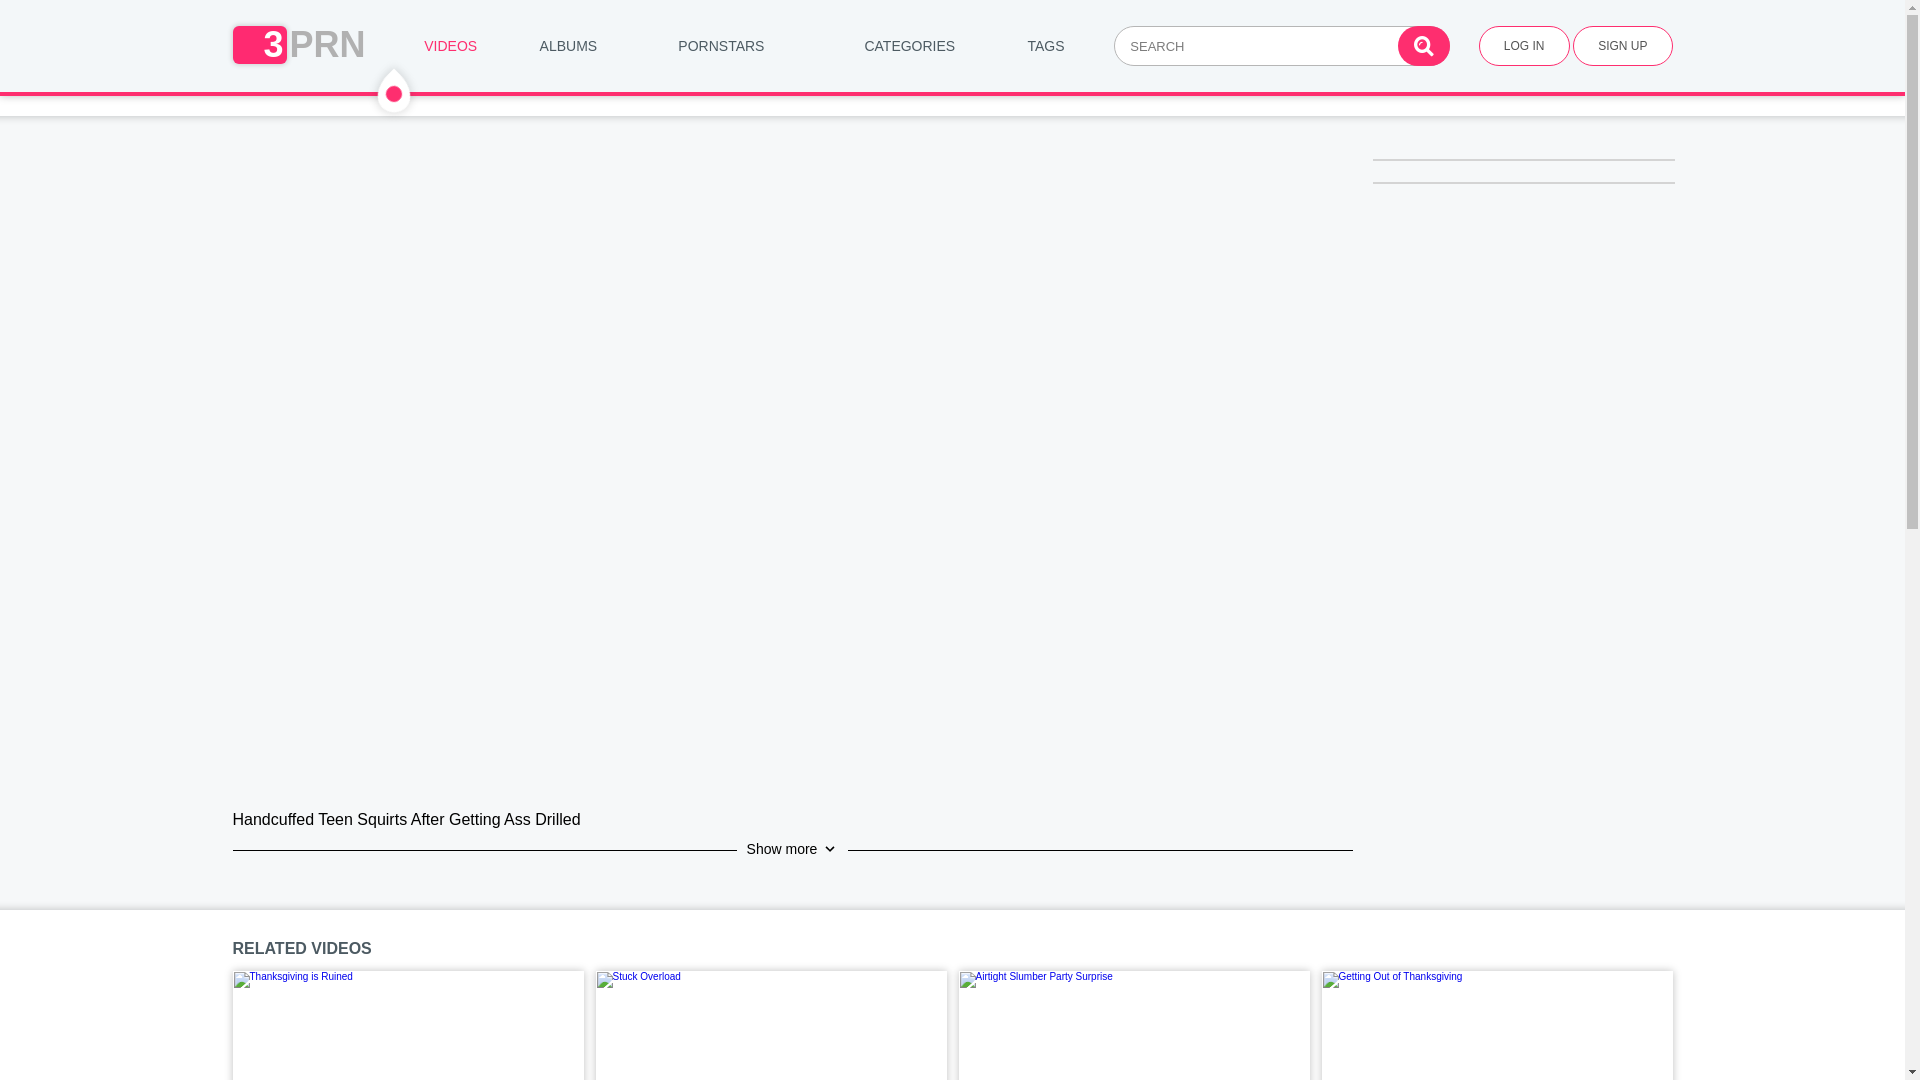 This screenshot has height=1080, width=1920. Describe the element at coordinates (450, 46) in the screenshot. I see `VIDEOS` at that location.